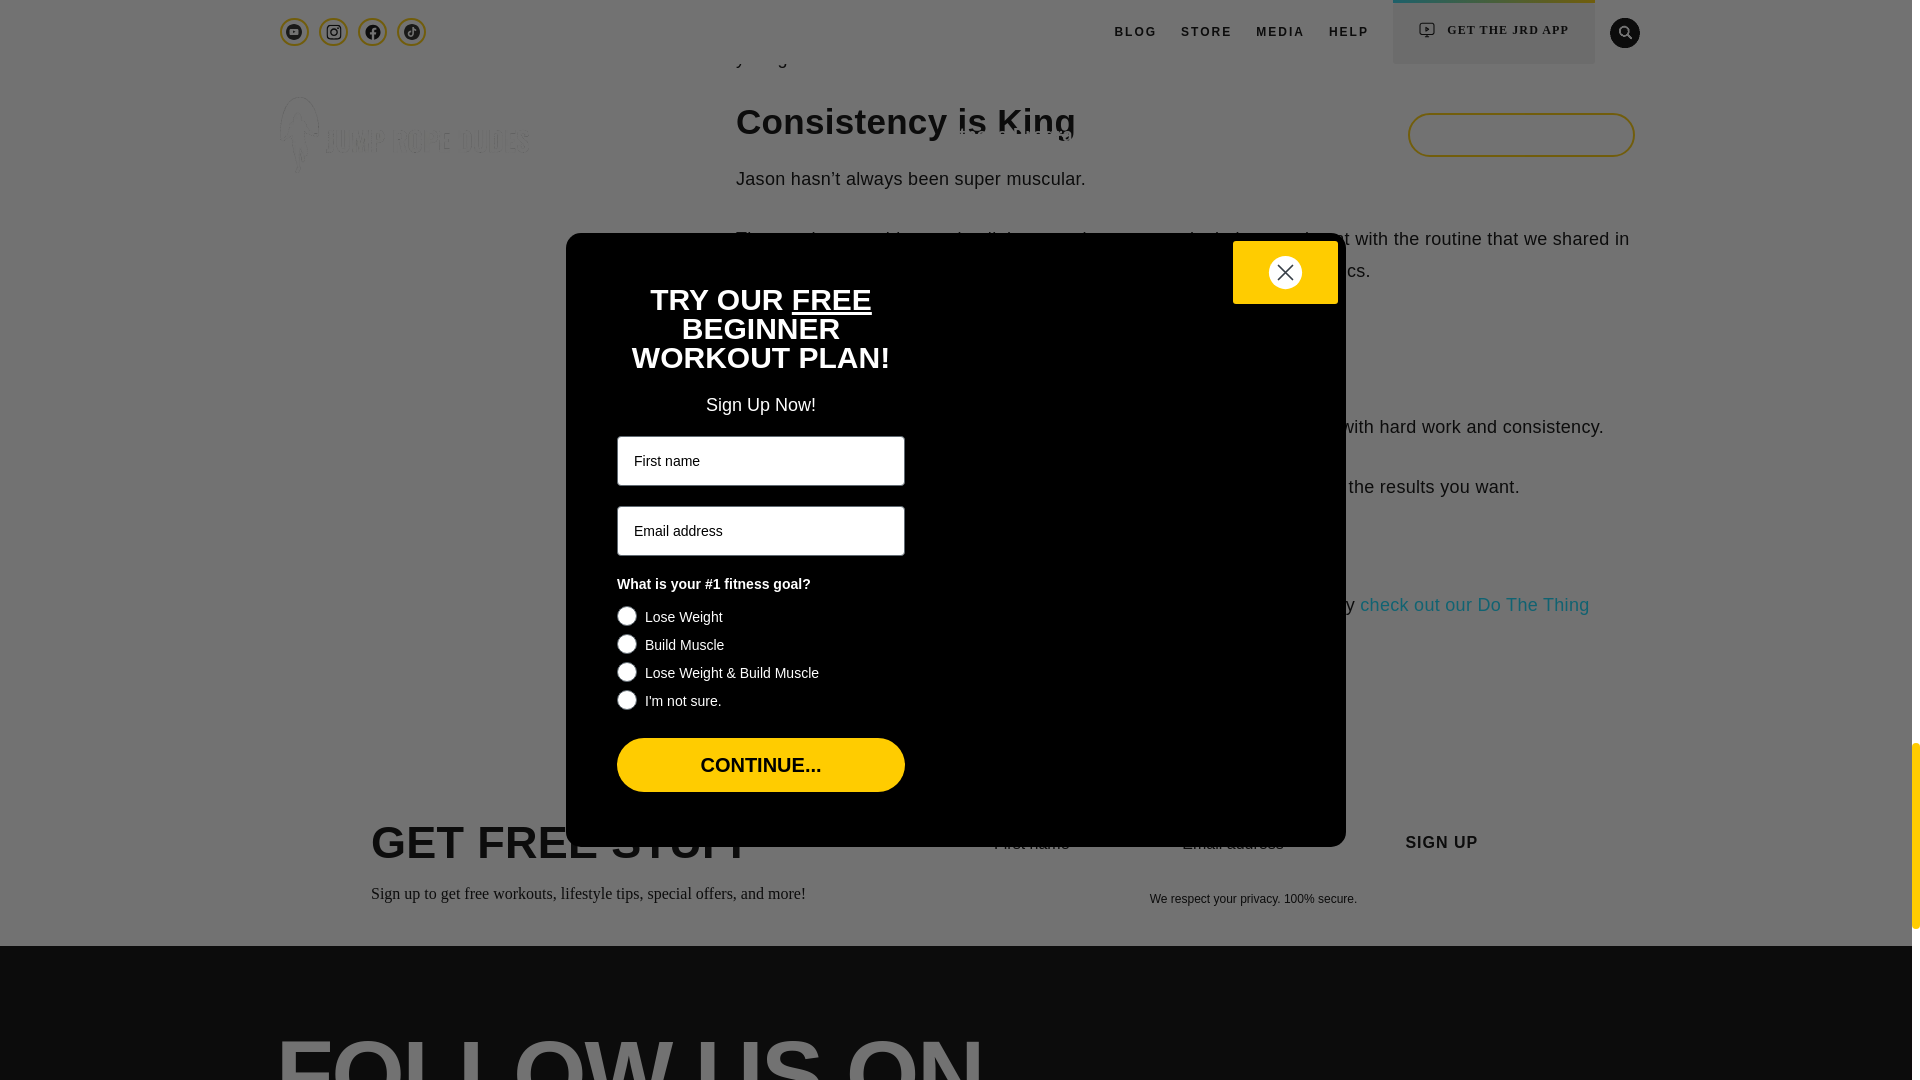  What do you see at coordinates (1165, 620) in the screenshot?
I see `check out our Do The Thing Coaching Group` at bounding box center [1165, 620].